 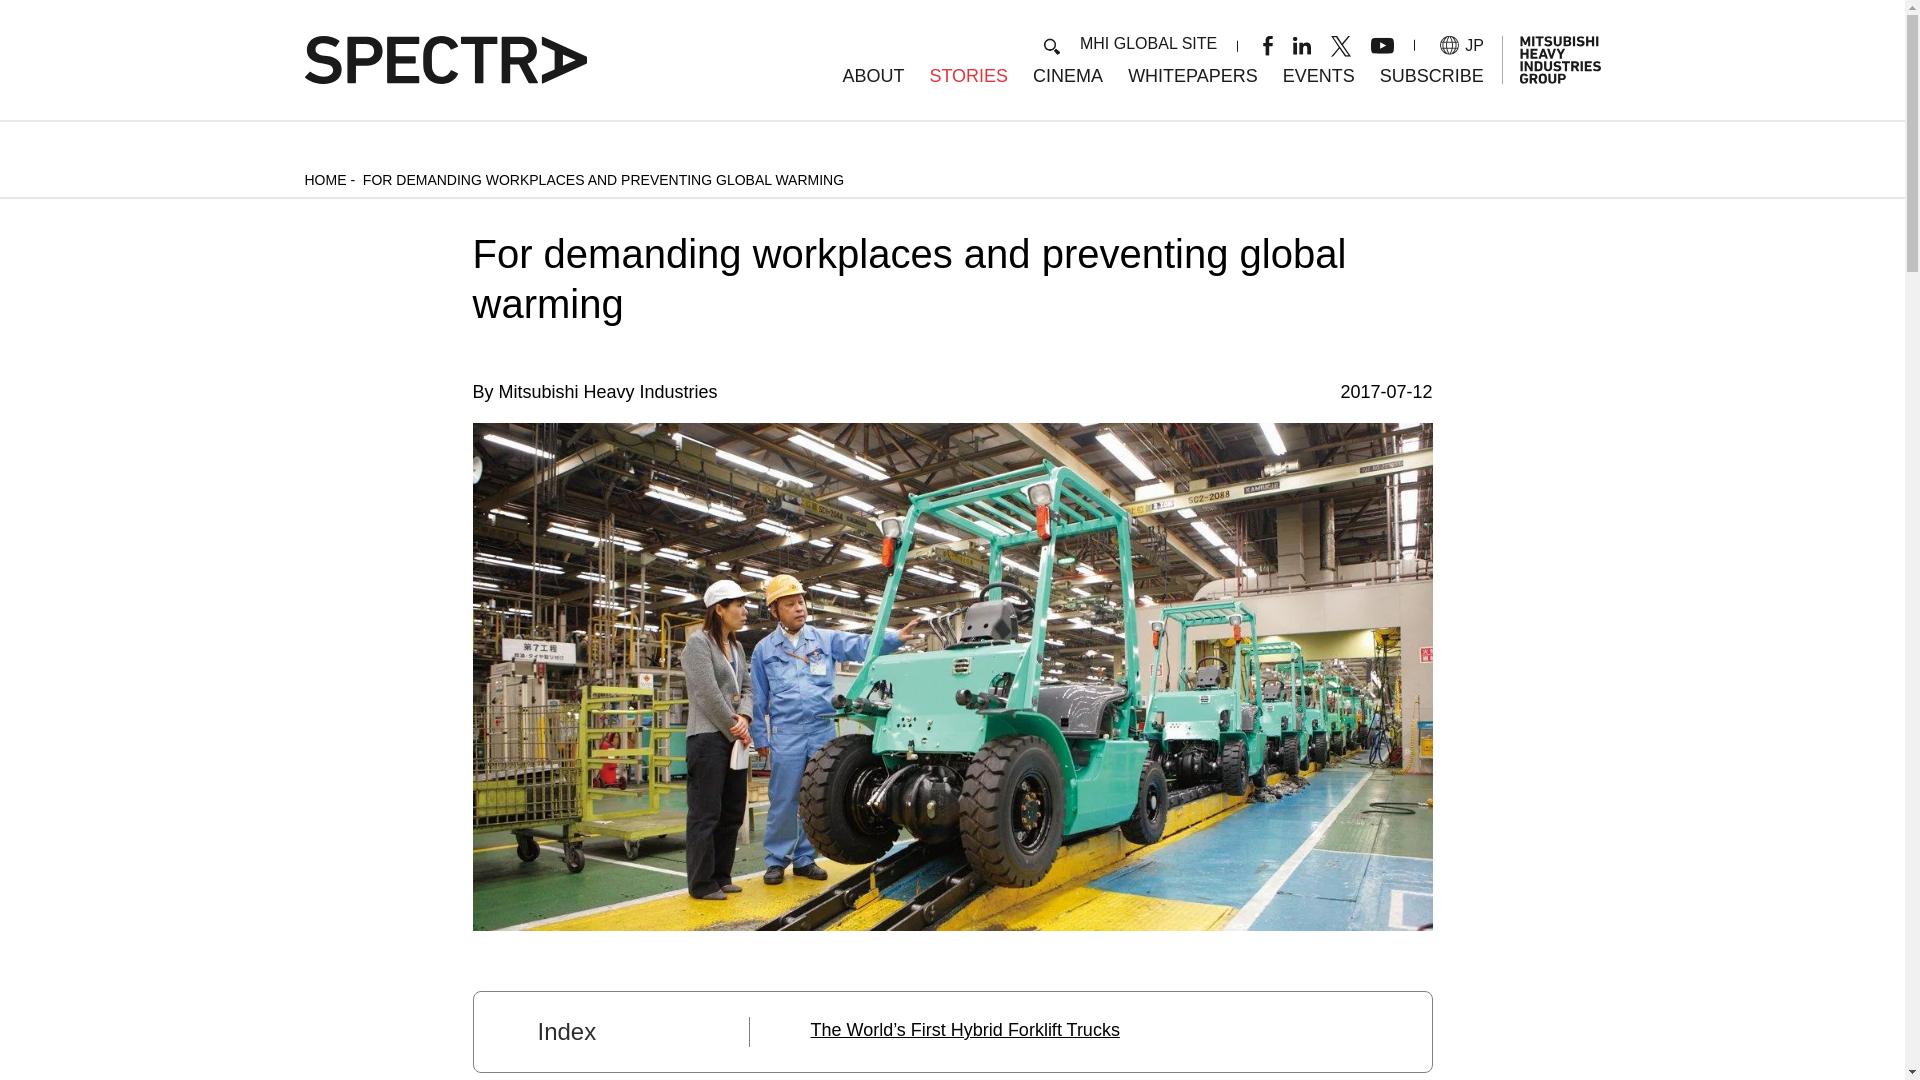 I want to click on WHITEPAPERS, so click(x=1192, y=76).